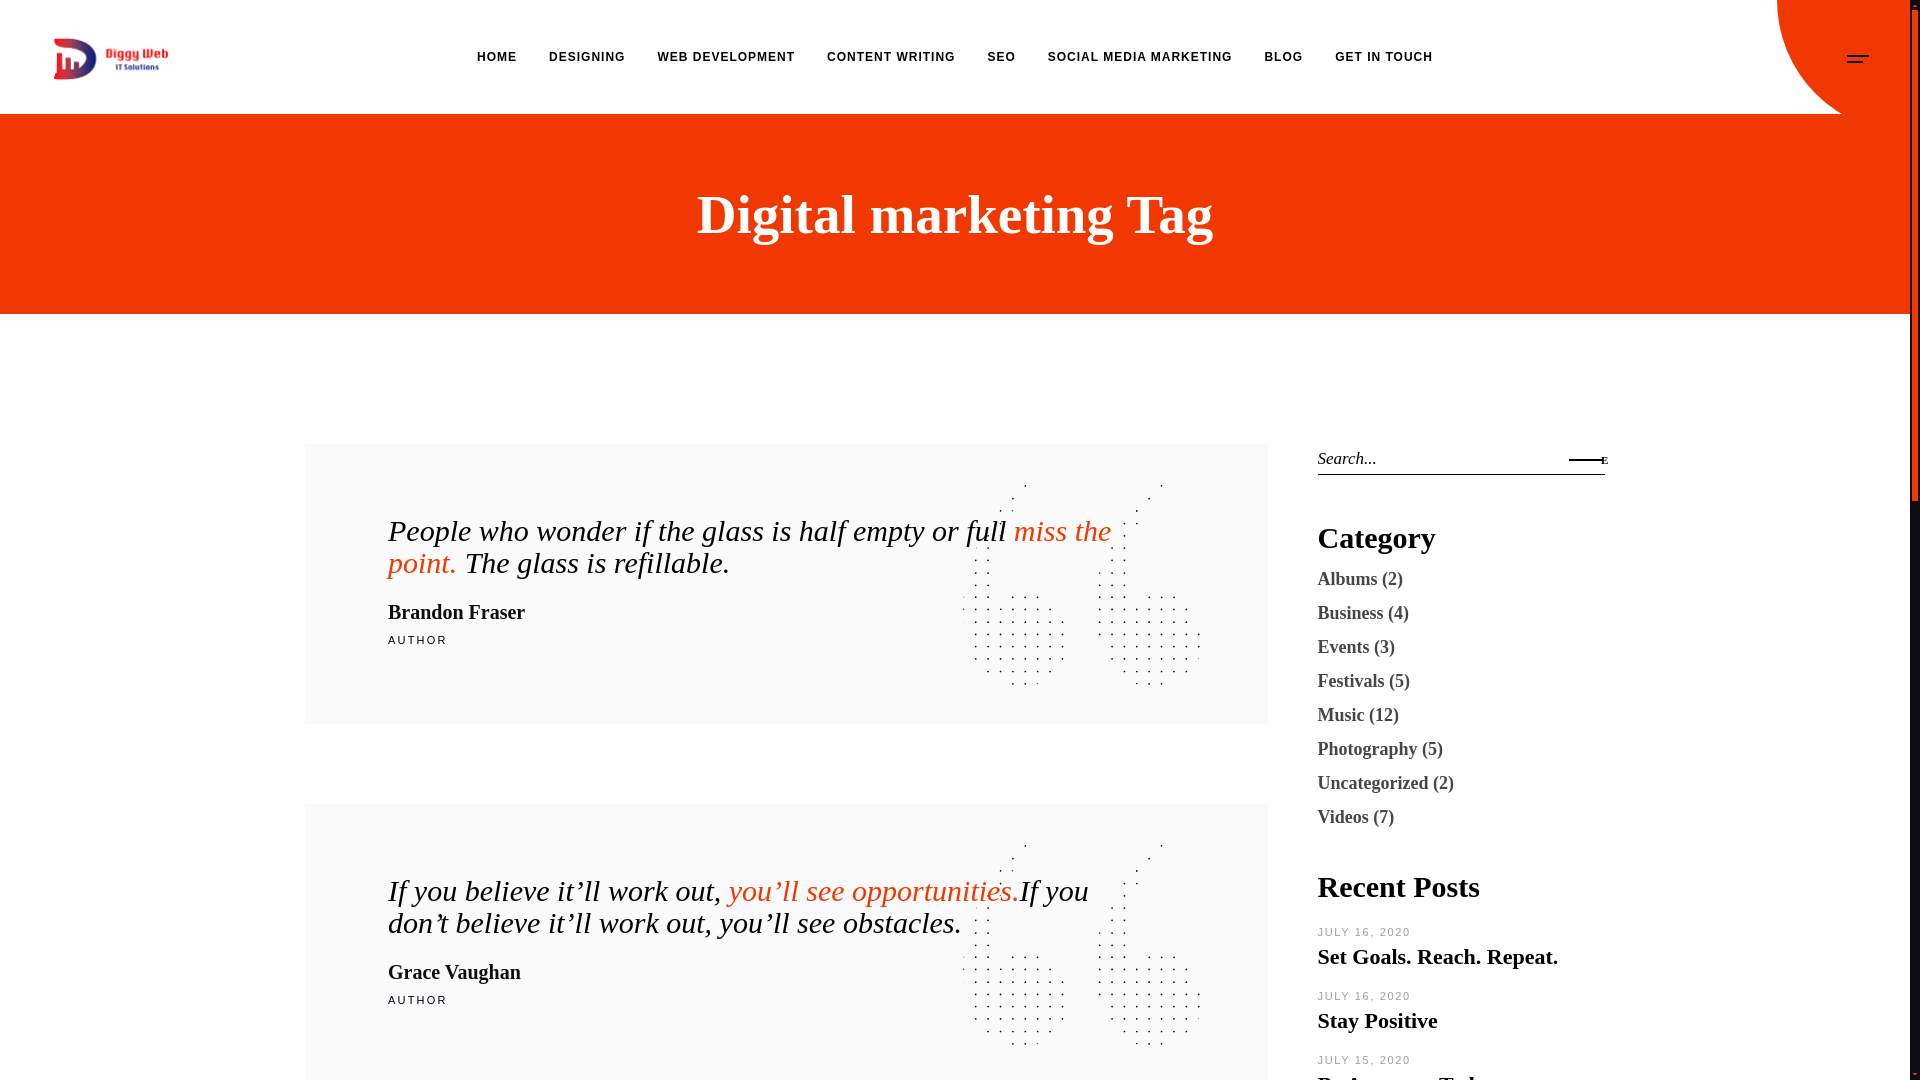  I want to click on Music, so click(1341, 714).